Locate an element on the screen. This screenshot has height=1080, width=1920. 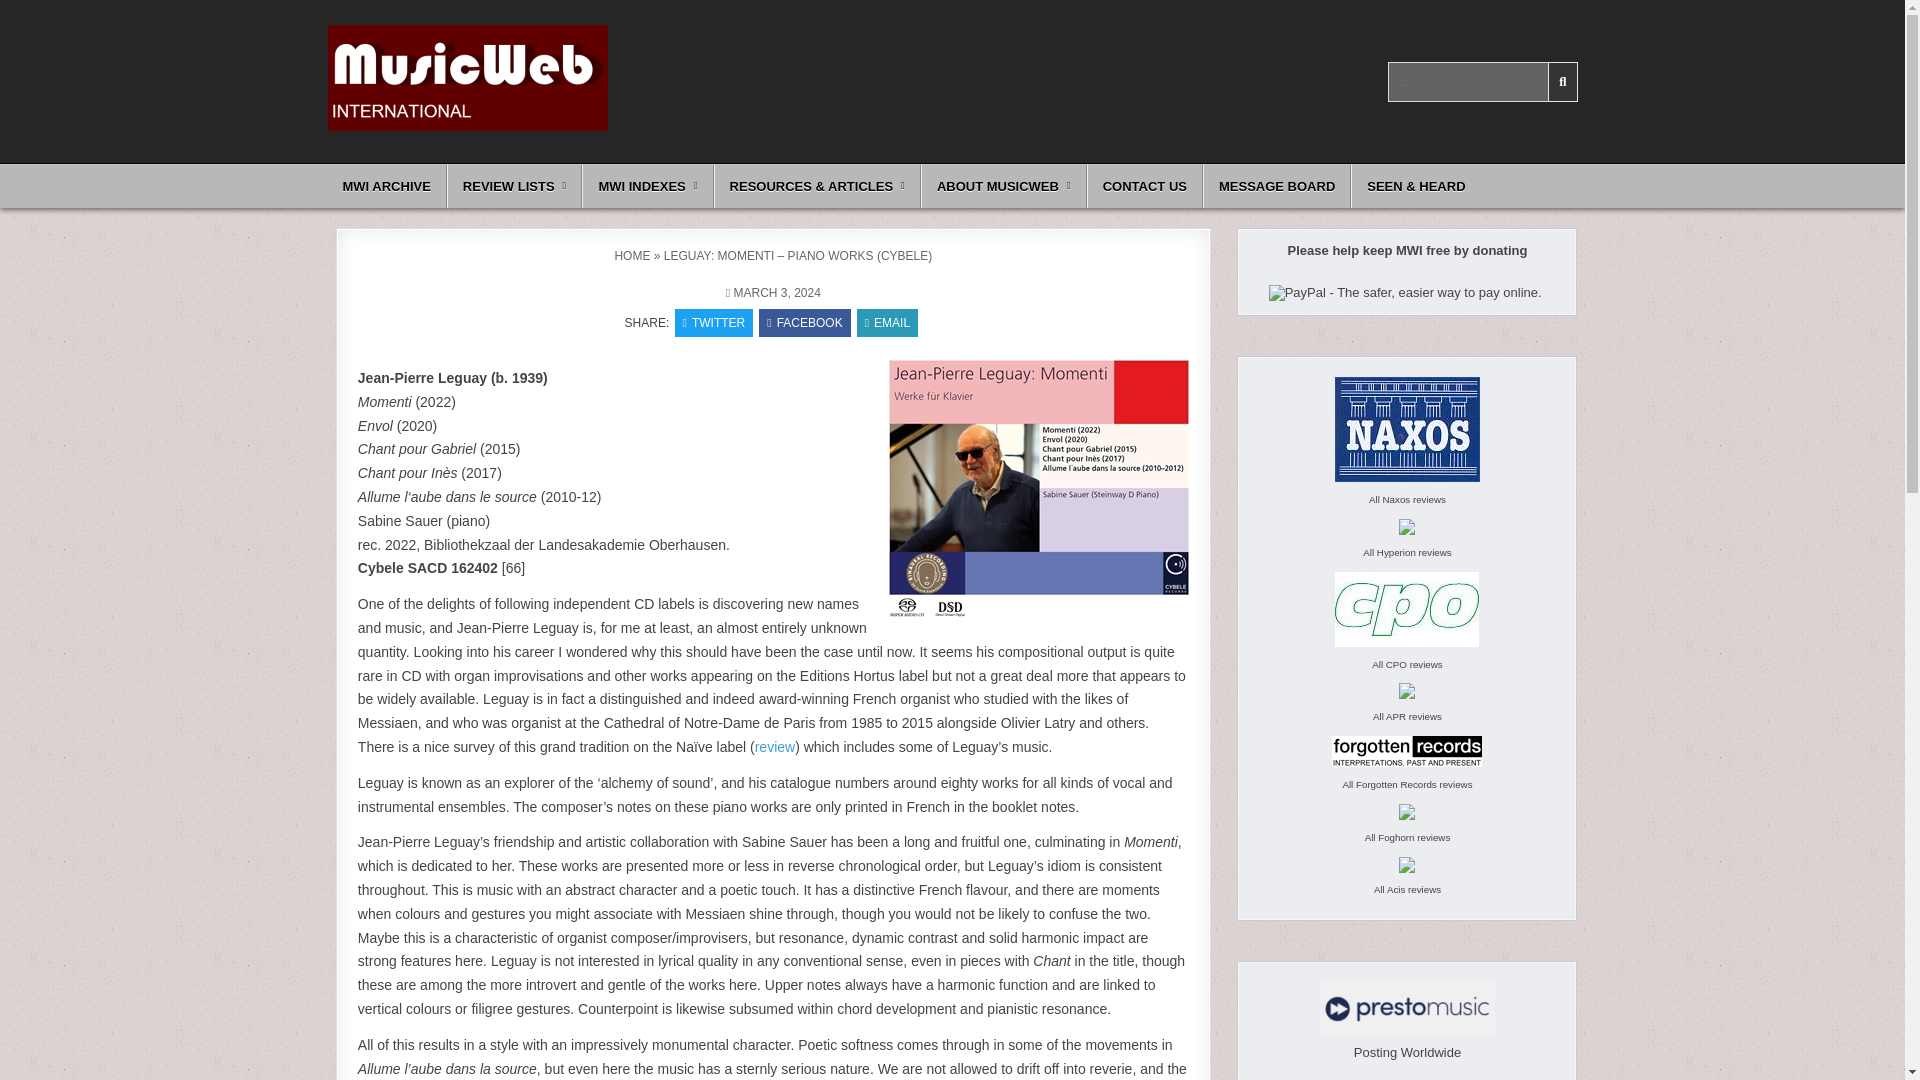
PayPal - The safer, easier way to pay online. is located at coordinates (1405, 293).